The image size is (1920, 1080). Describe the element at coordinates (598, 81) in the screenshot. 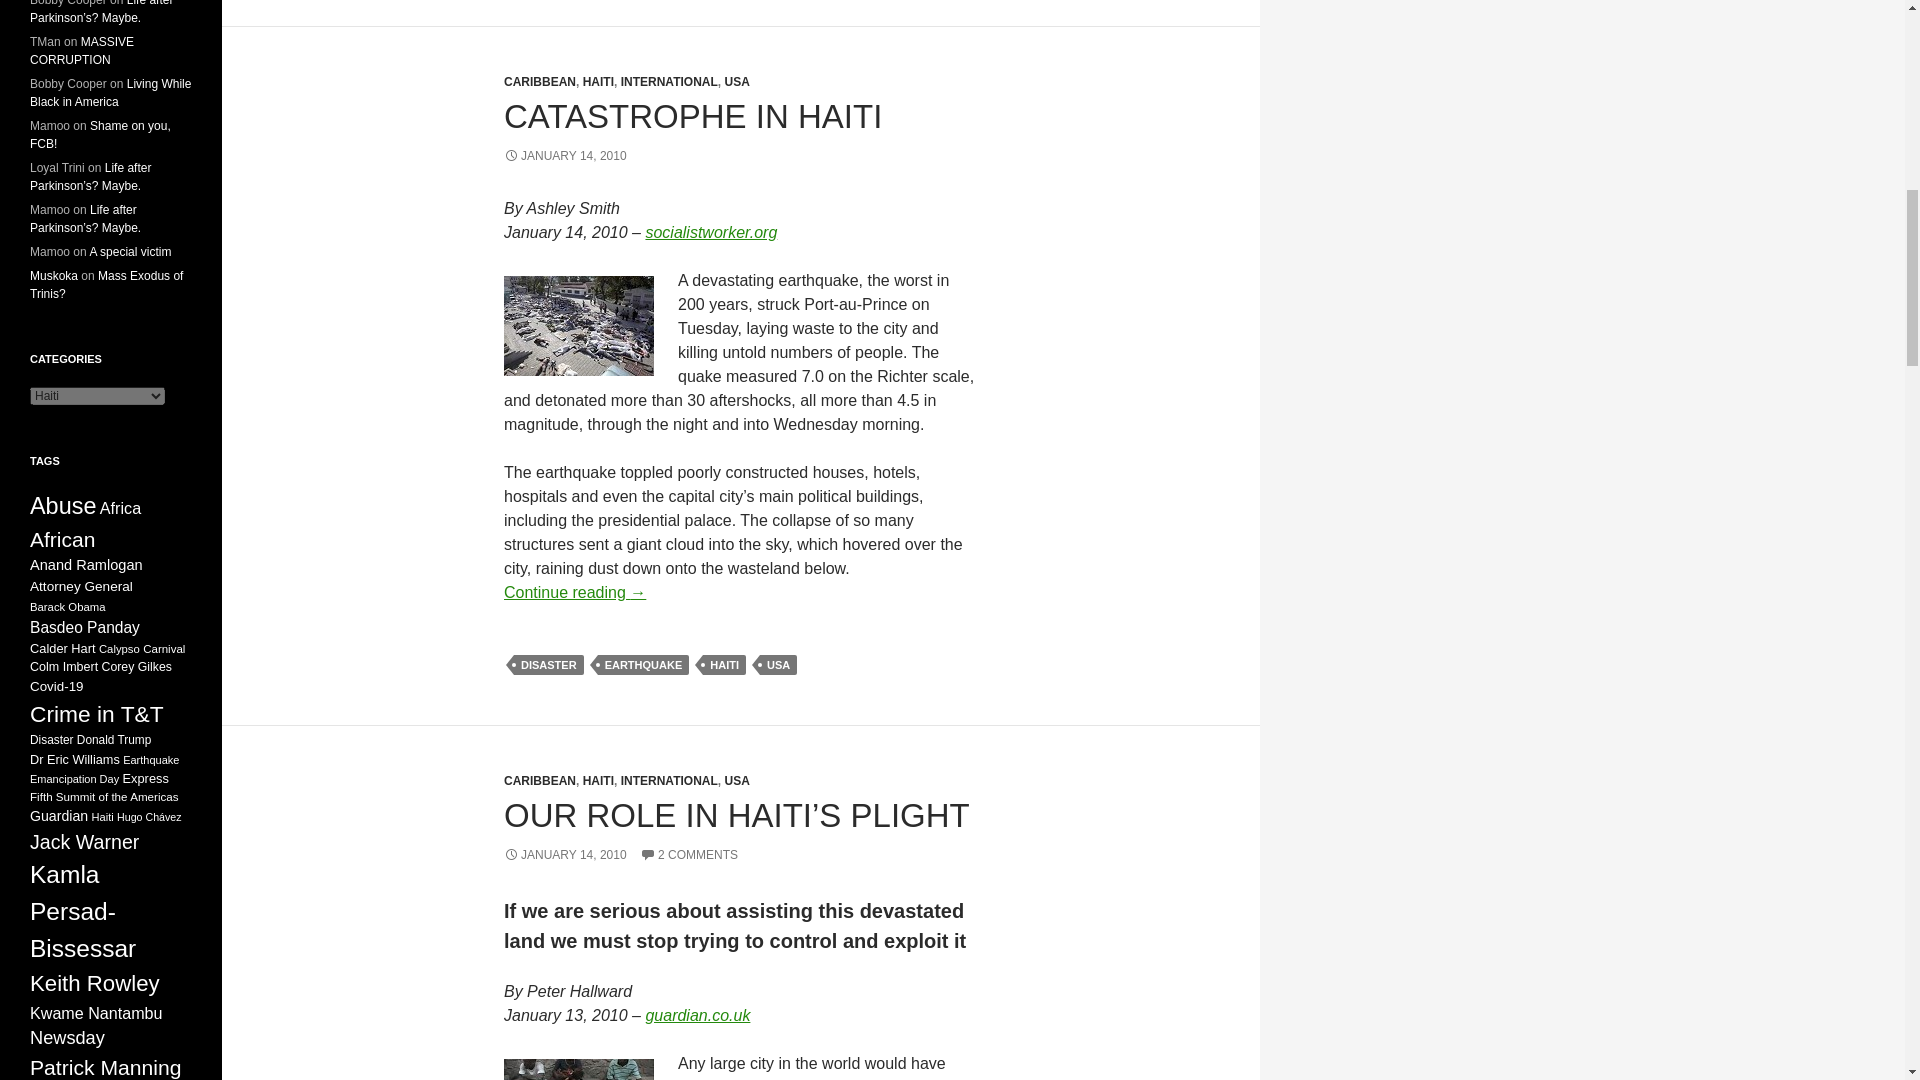

I see `HAITI` at that location.